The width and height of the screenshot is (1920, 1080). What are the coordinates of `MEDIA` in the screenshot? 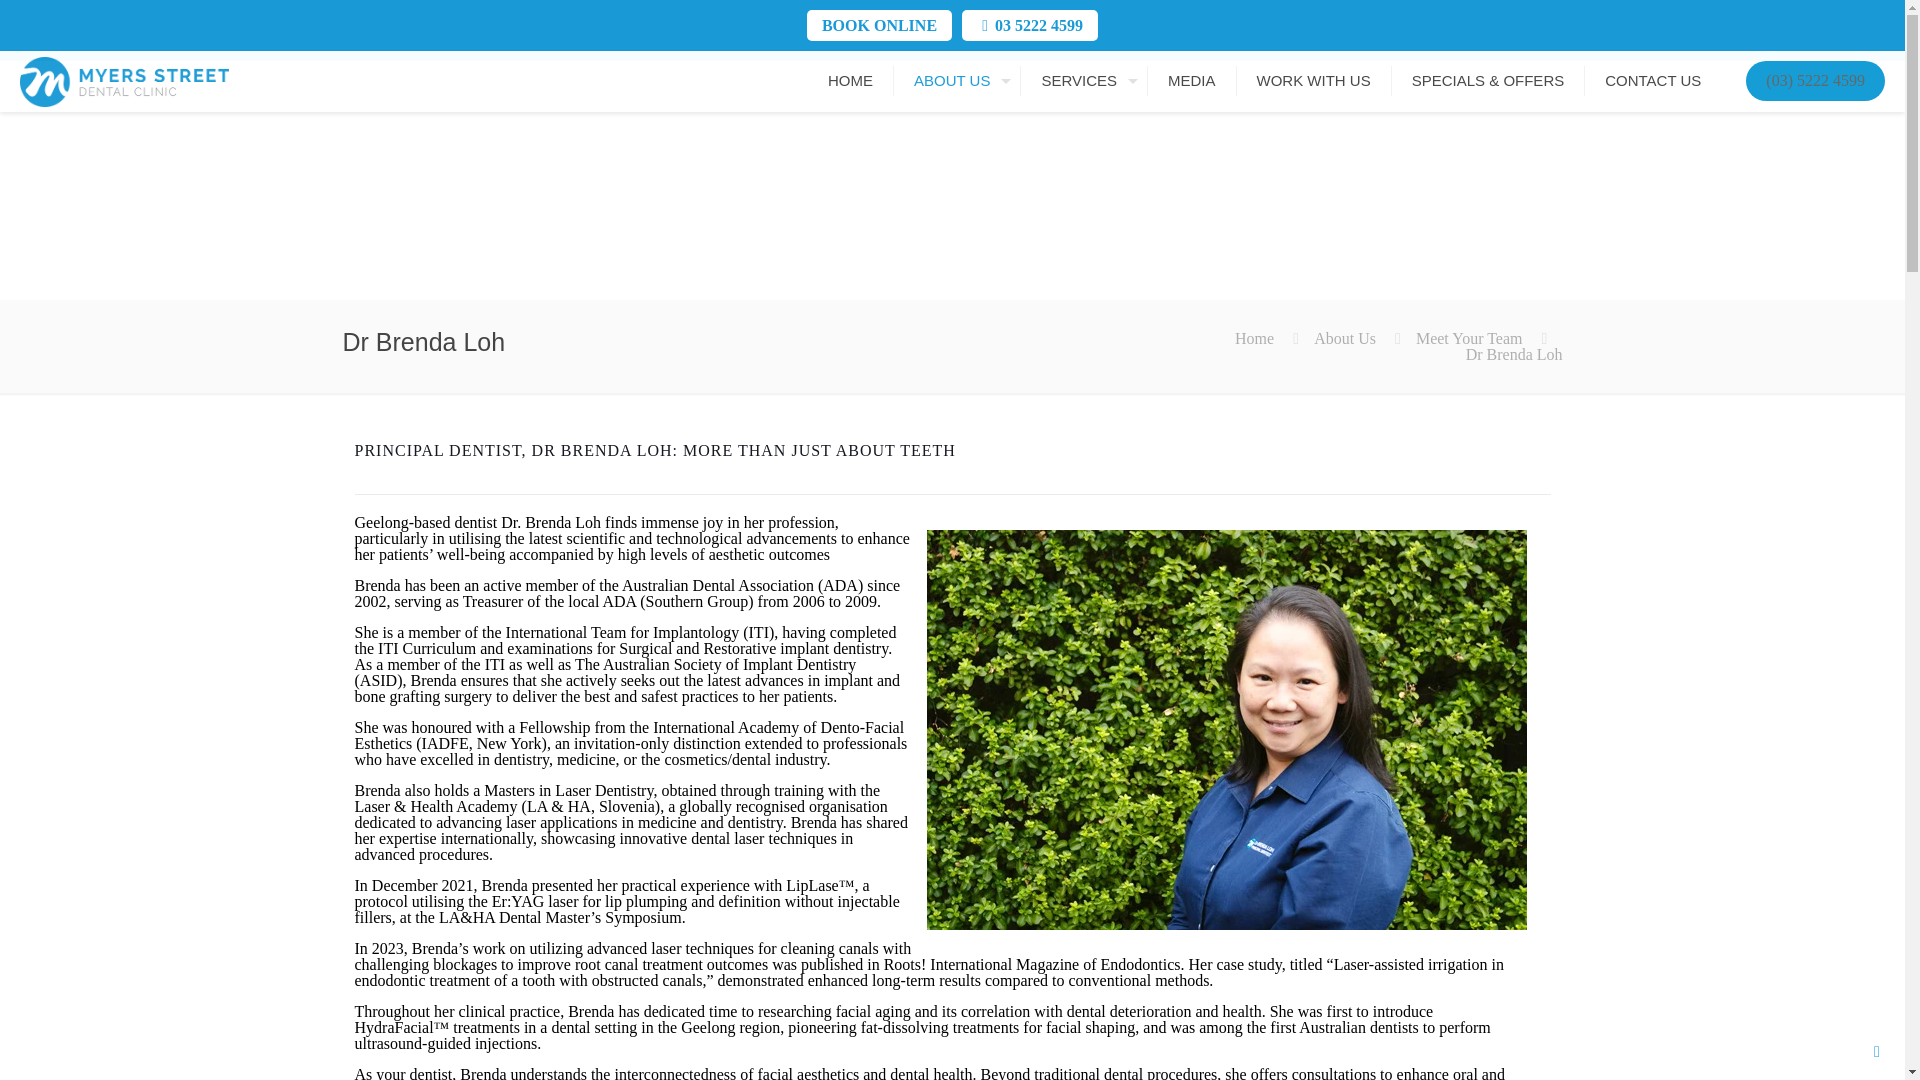 It's located at (1192, 80).